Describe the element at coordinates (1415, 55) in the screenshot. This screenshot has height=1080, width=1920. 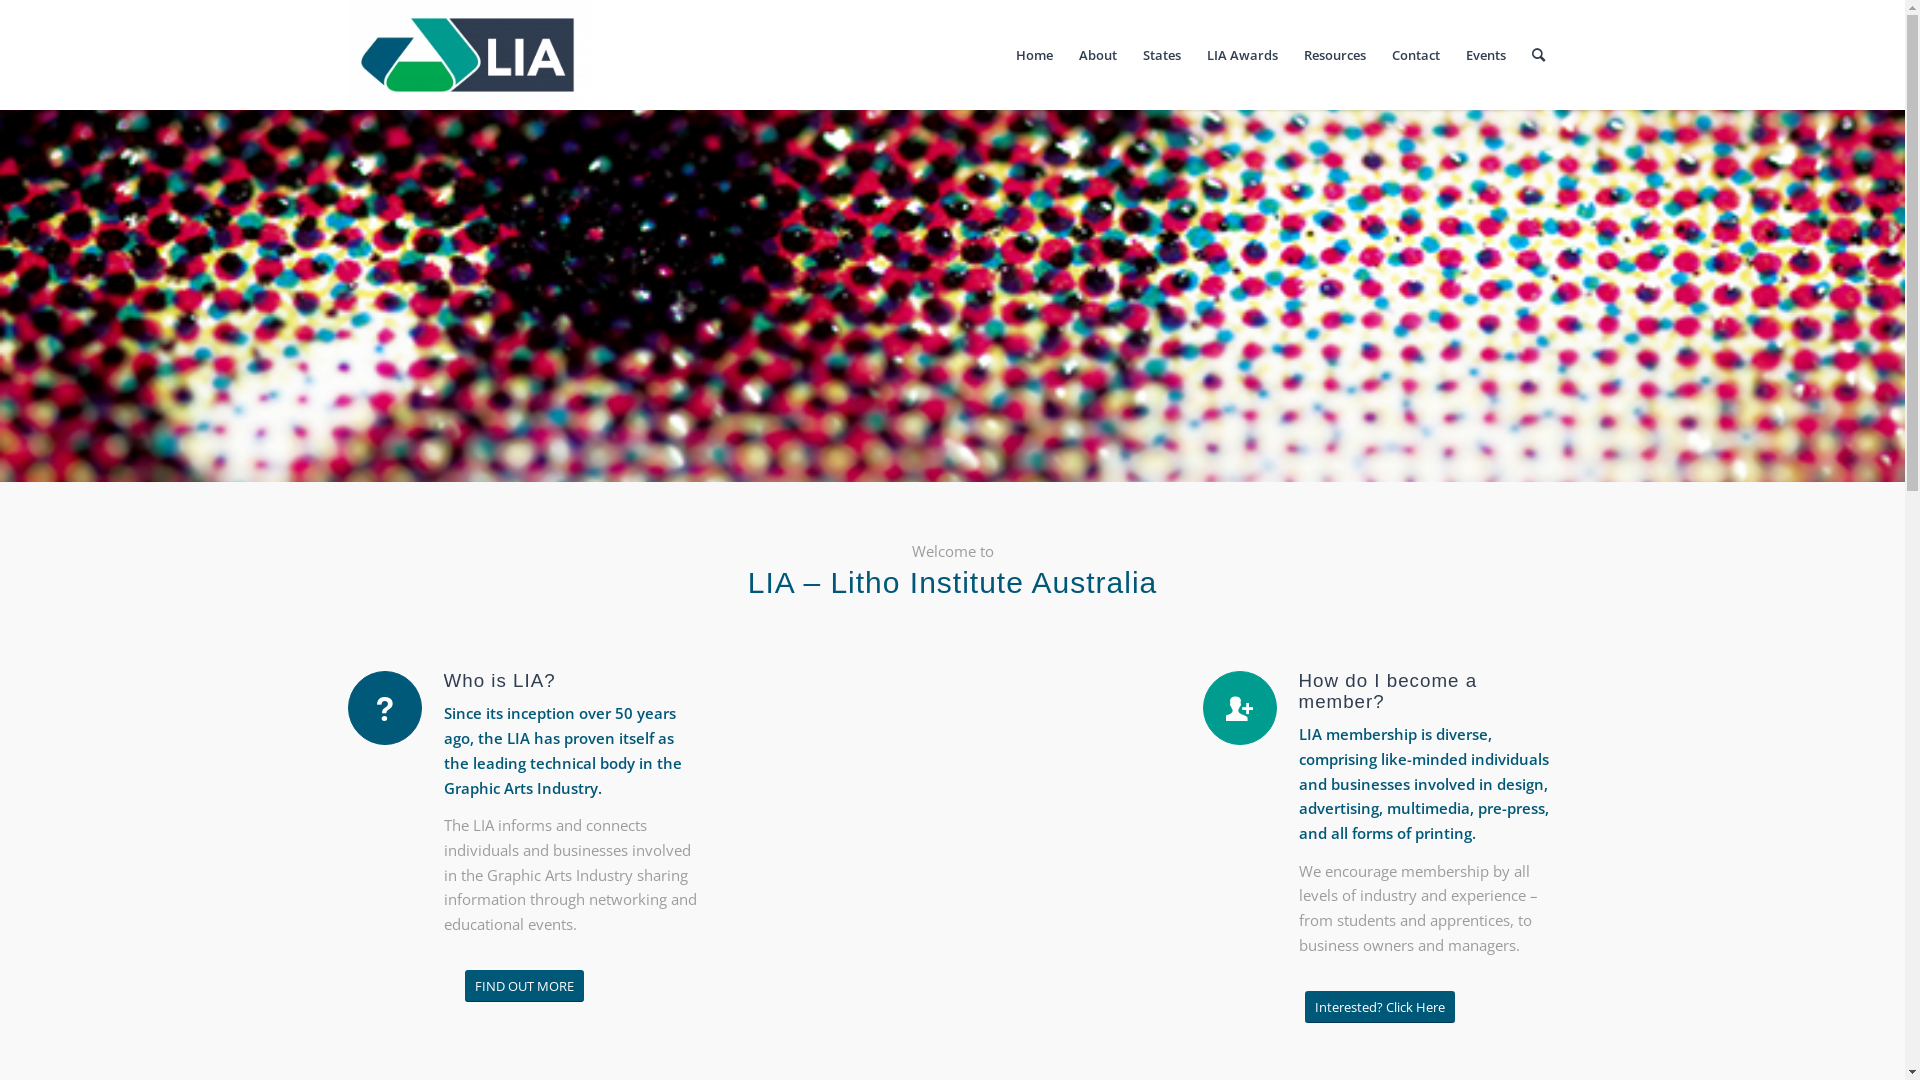
I see `Contact` at that location.